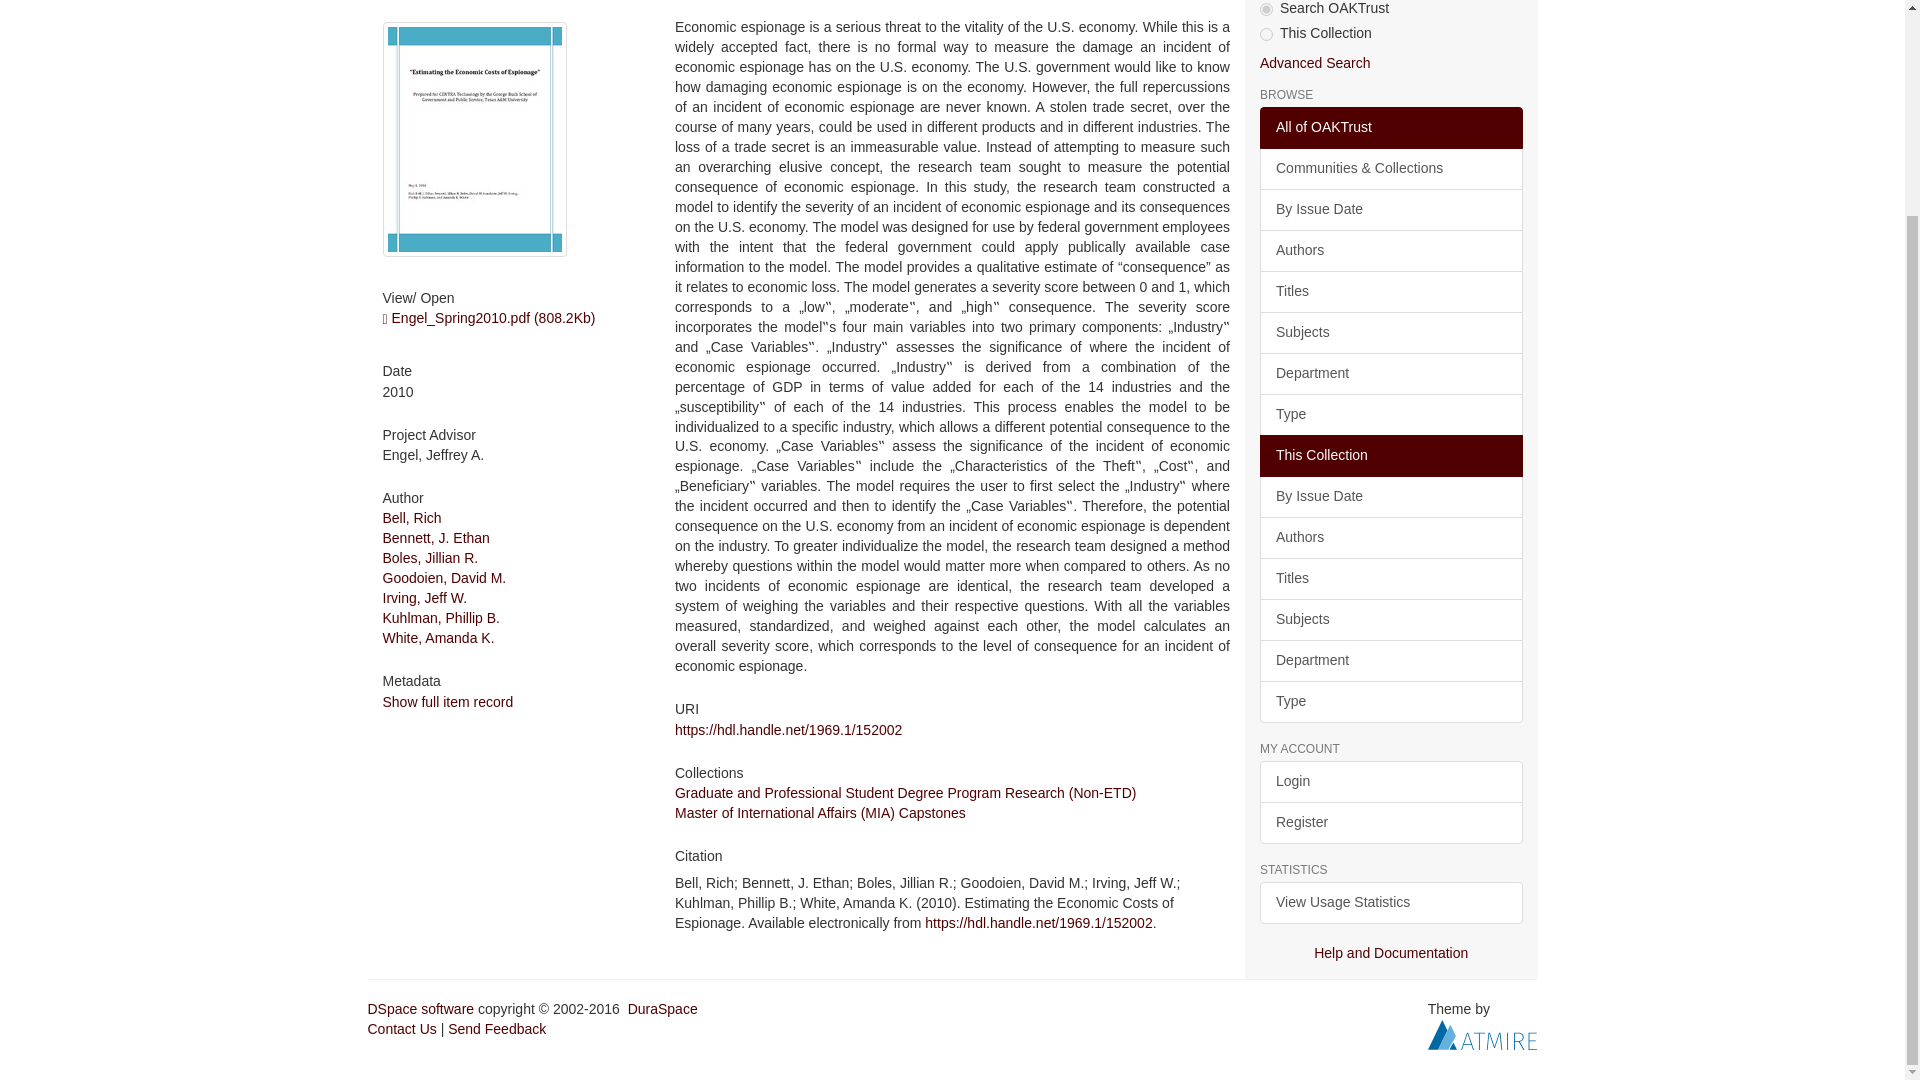  I want to click on Show full item record, so click(447, 702).